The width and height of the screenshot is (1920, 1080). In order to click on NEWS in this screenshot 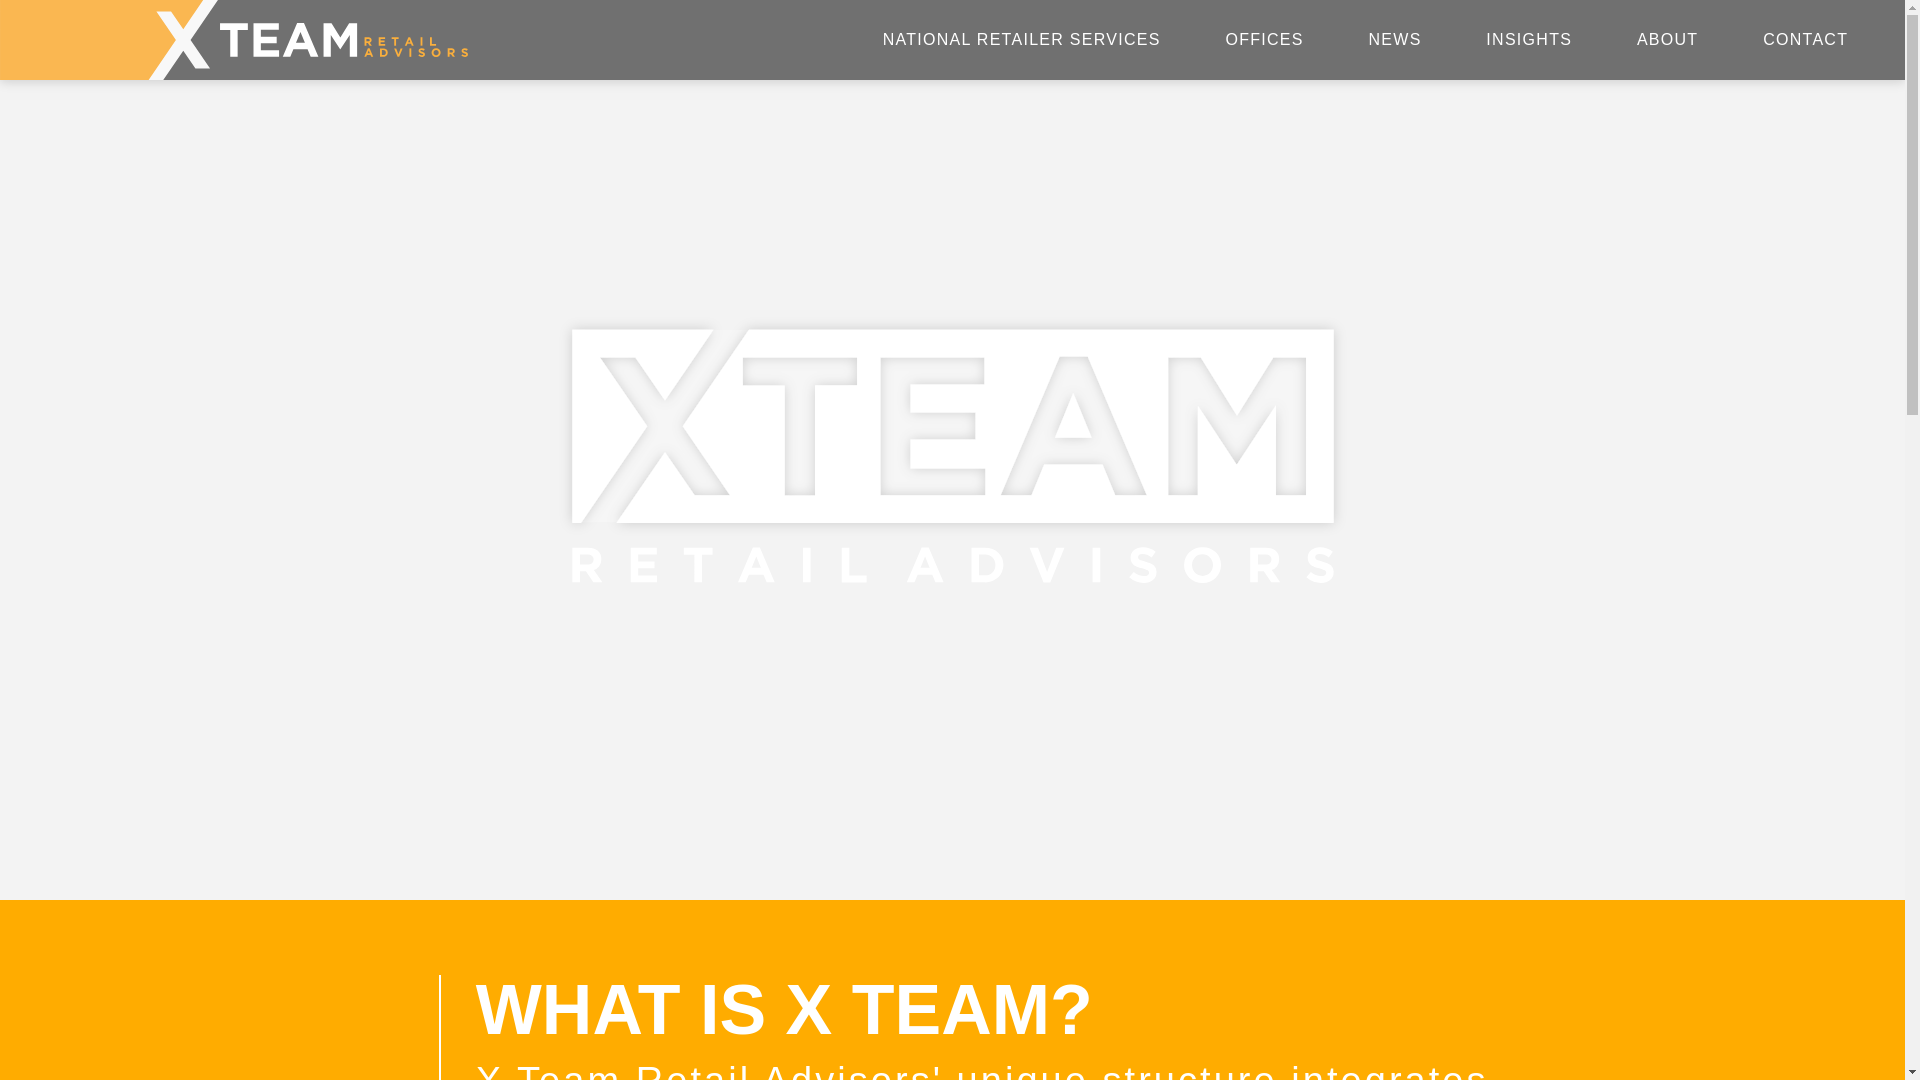, I will do `click(1394, 40)`.